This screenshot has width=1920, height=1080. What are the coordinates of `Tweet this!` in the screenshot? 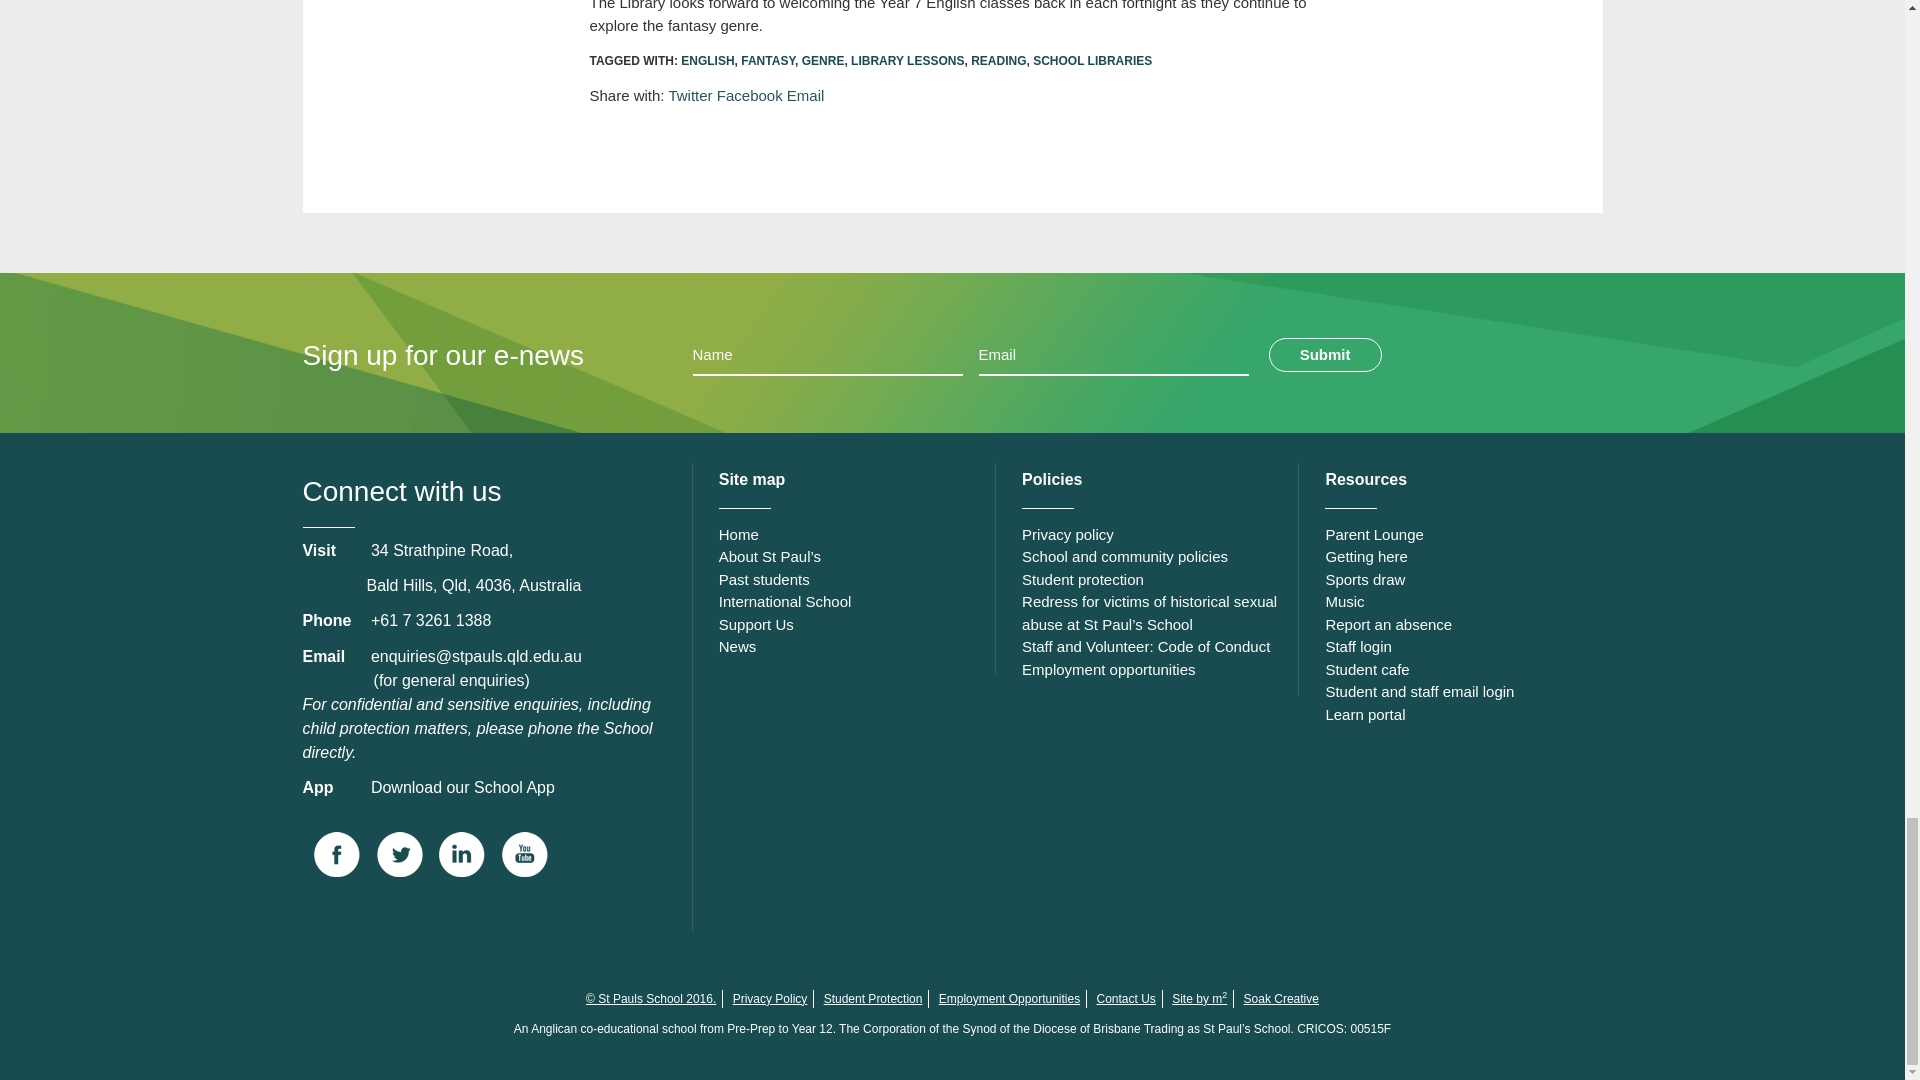 It's located at (690, 95).